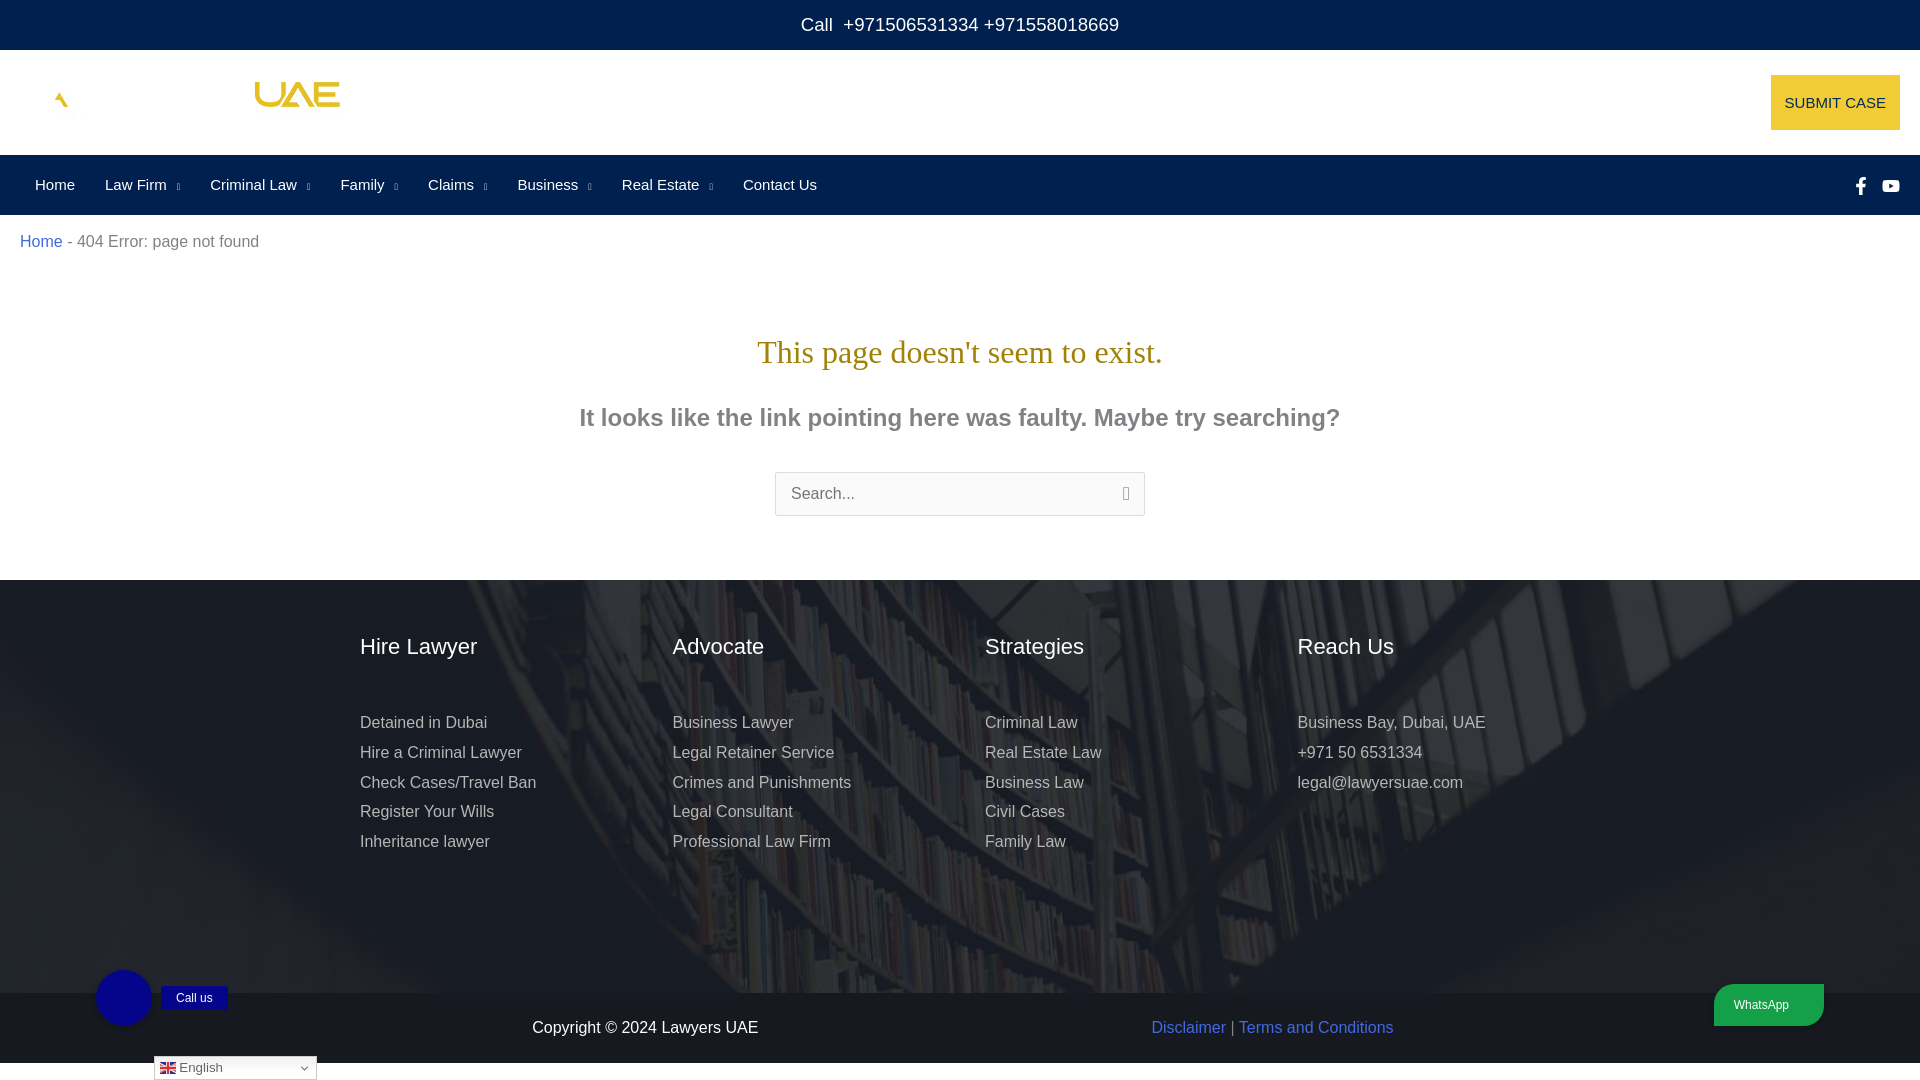 The height and width of the screenshot is (1080, 1920). I want to click on SUBMIT CASE, so click(1835, 102).